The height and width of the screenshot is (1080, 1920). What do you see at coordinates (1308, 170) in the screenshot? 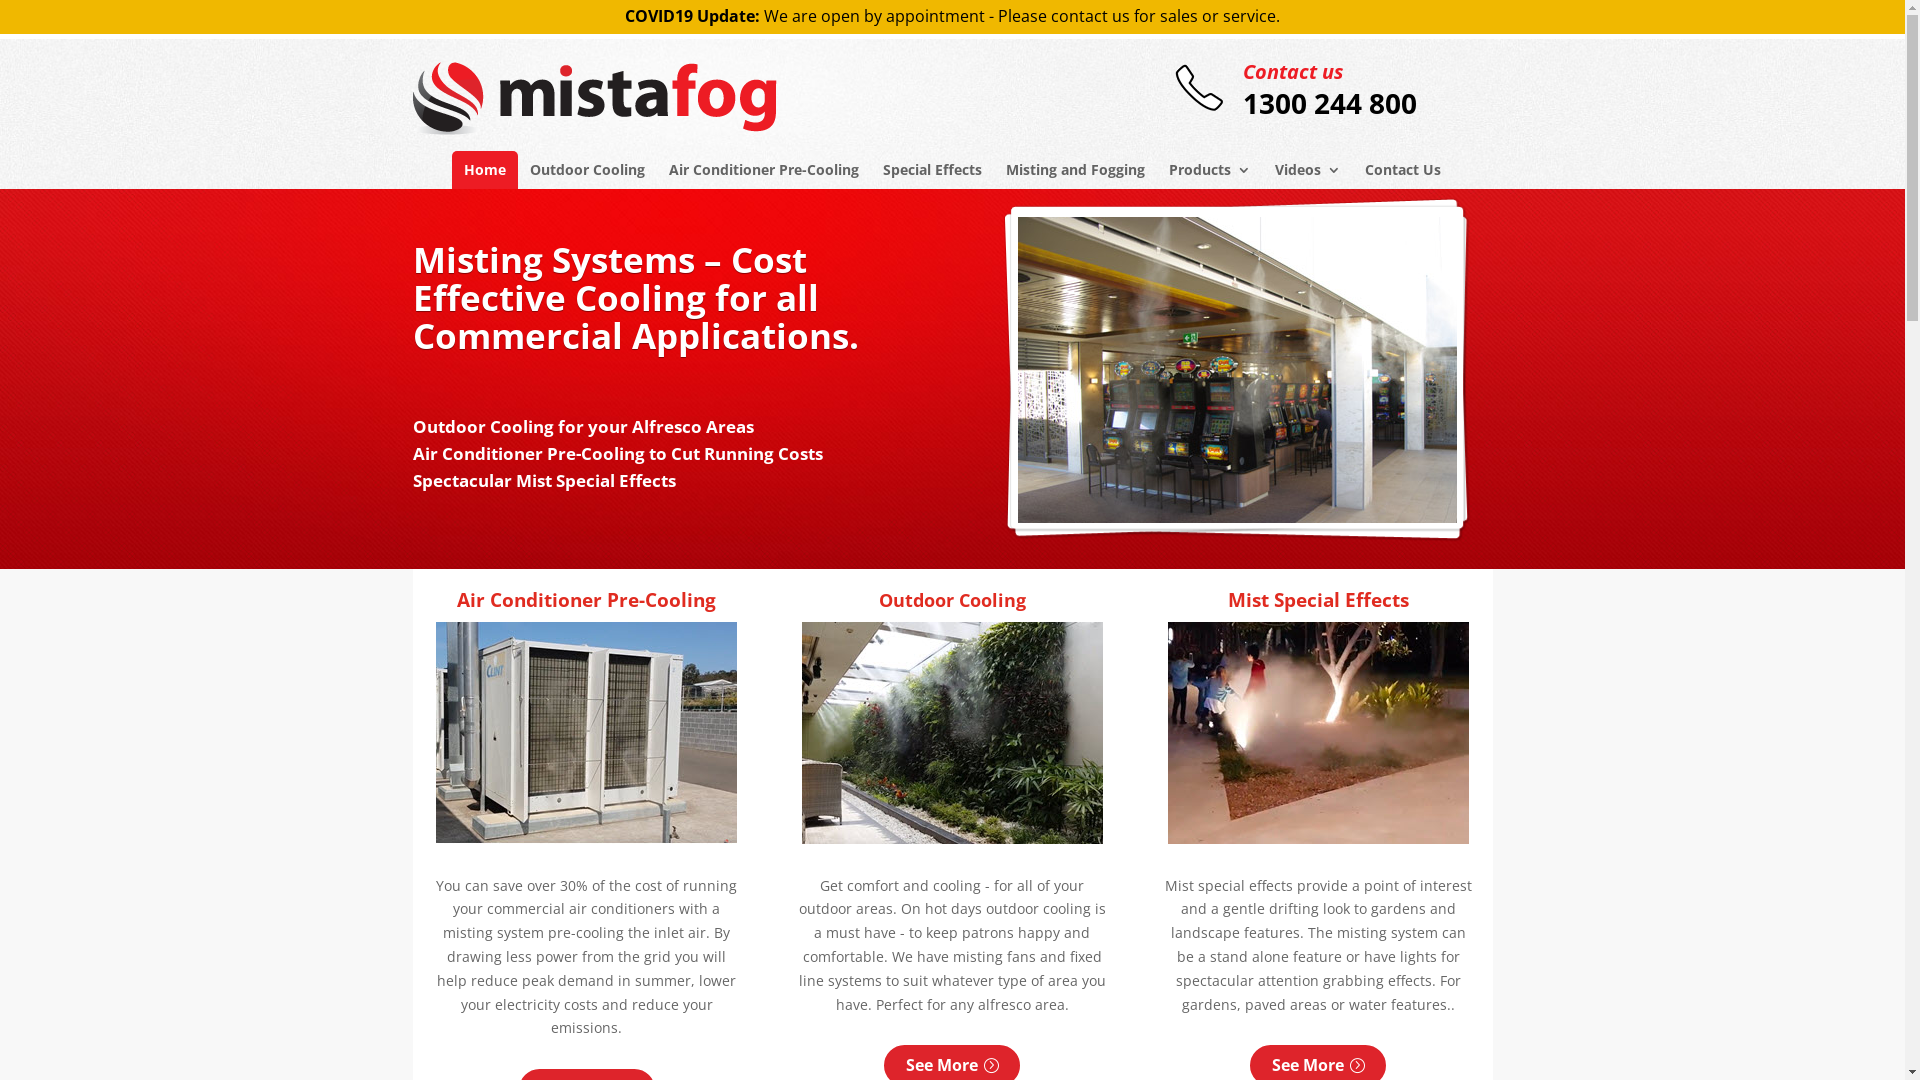
I see `Videos` at bounding box center [1308, 170].